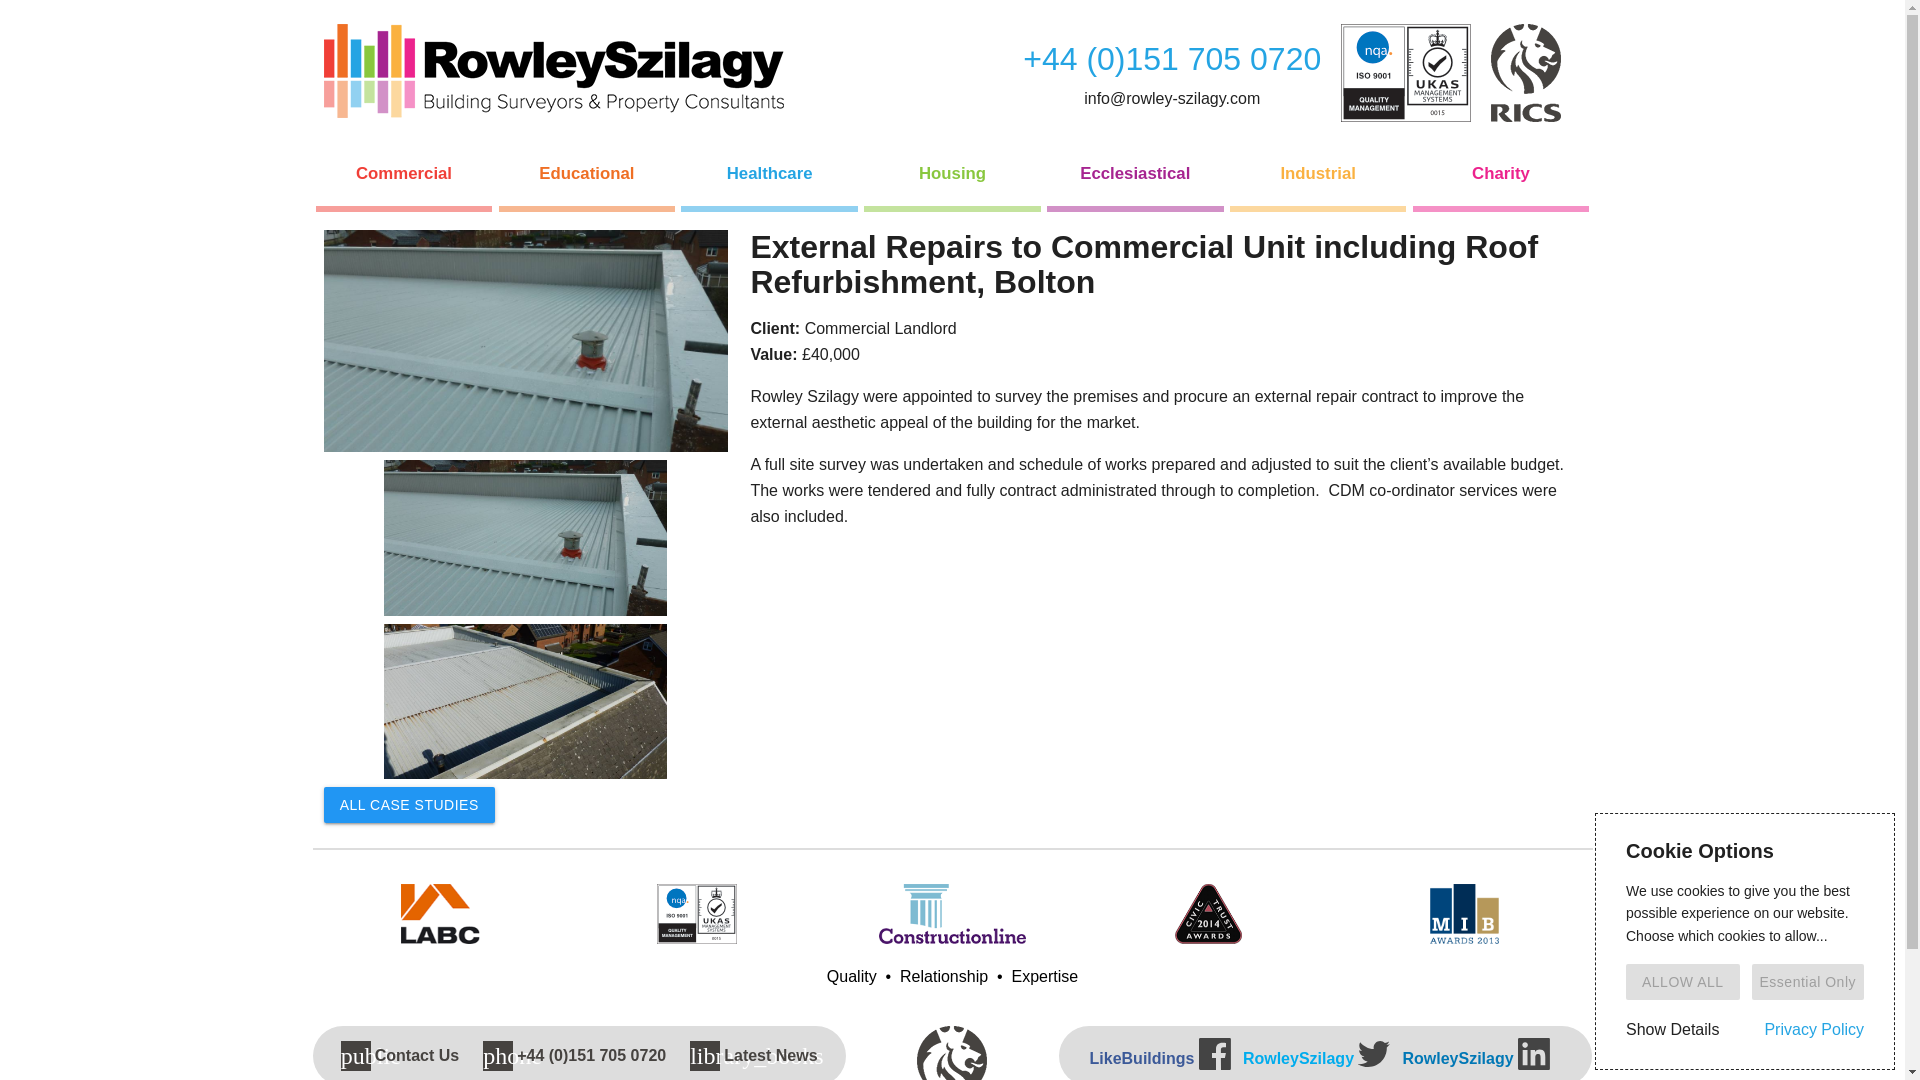 This screenshot has height=1080, width=1920. Describe the element at coordinates (1682, 982) in the screenshot. I see `ALLOW ALL` at that location.